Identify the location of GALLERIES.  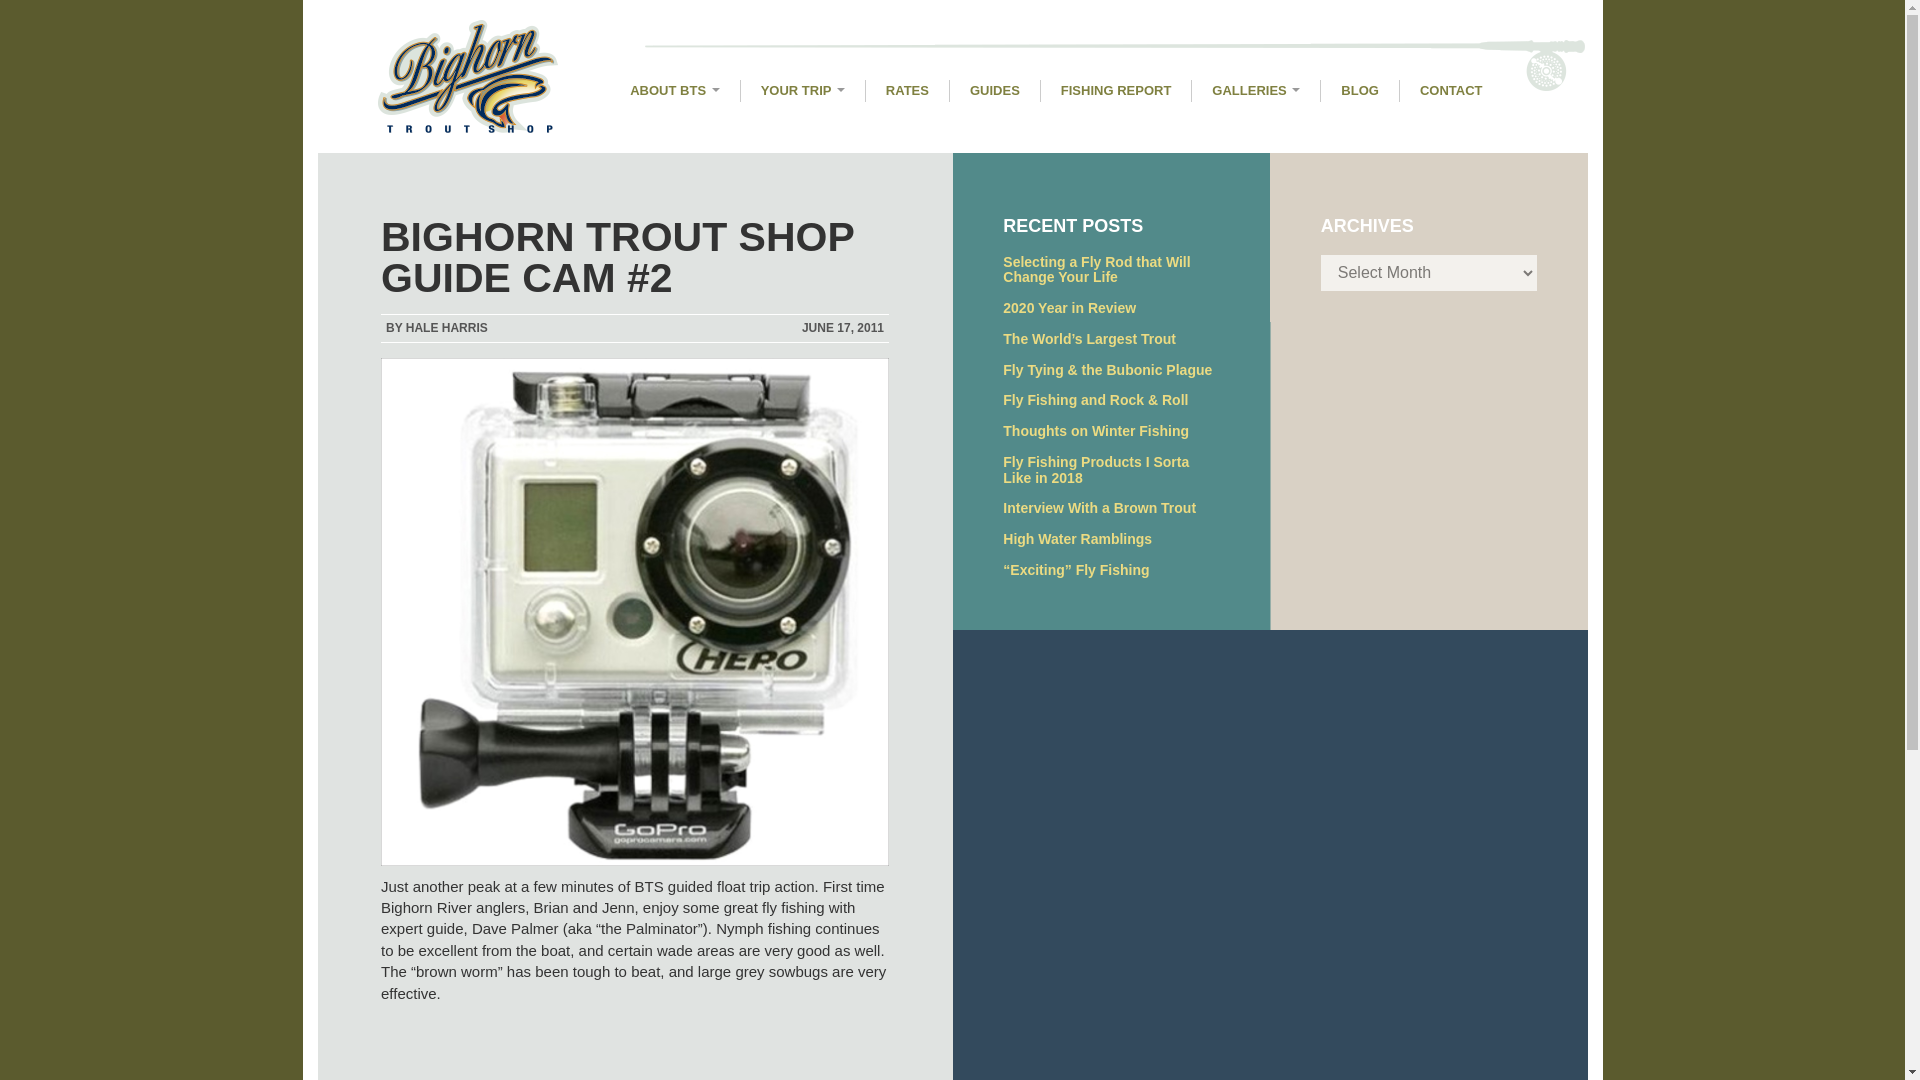
(1256, 90).